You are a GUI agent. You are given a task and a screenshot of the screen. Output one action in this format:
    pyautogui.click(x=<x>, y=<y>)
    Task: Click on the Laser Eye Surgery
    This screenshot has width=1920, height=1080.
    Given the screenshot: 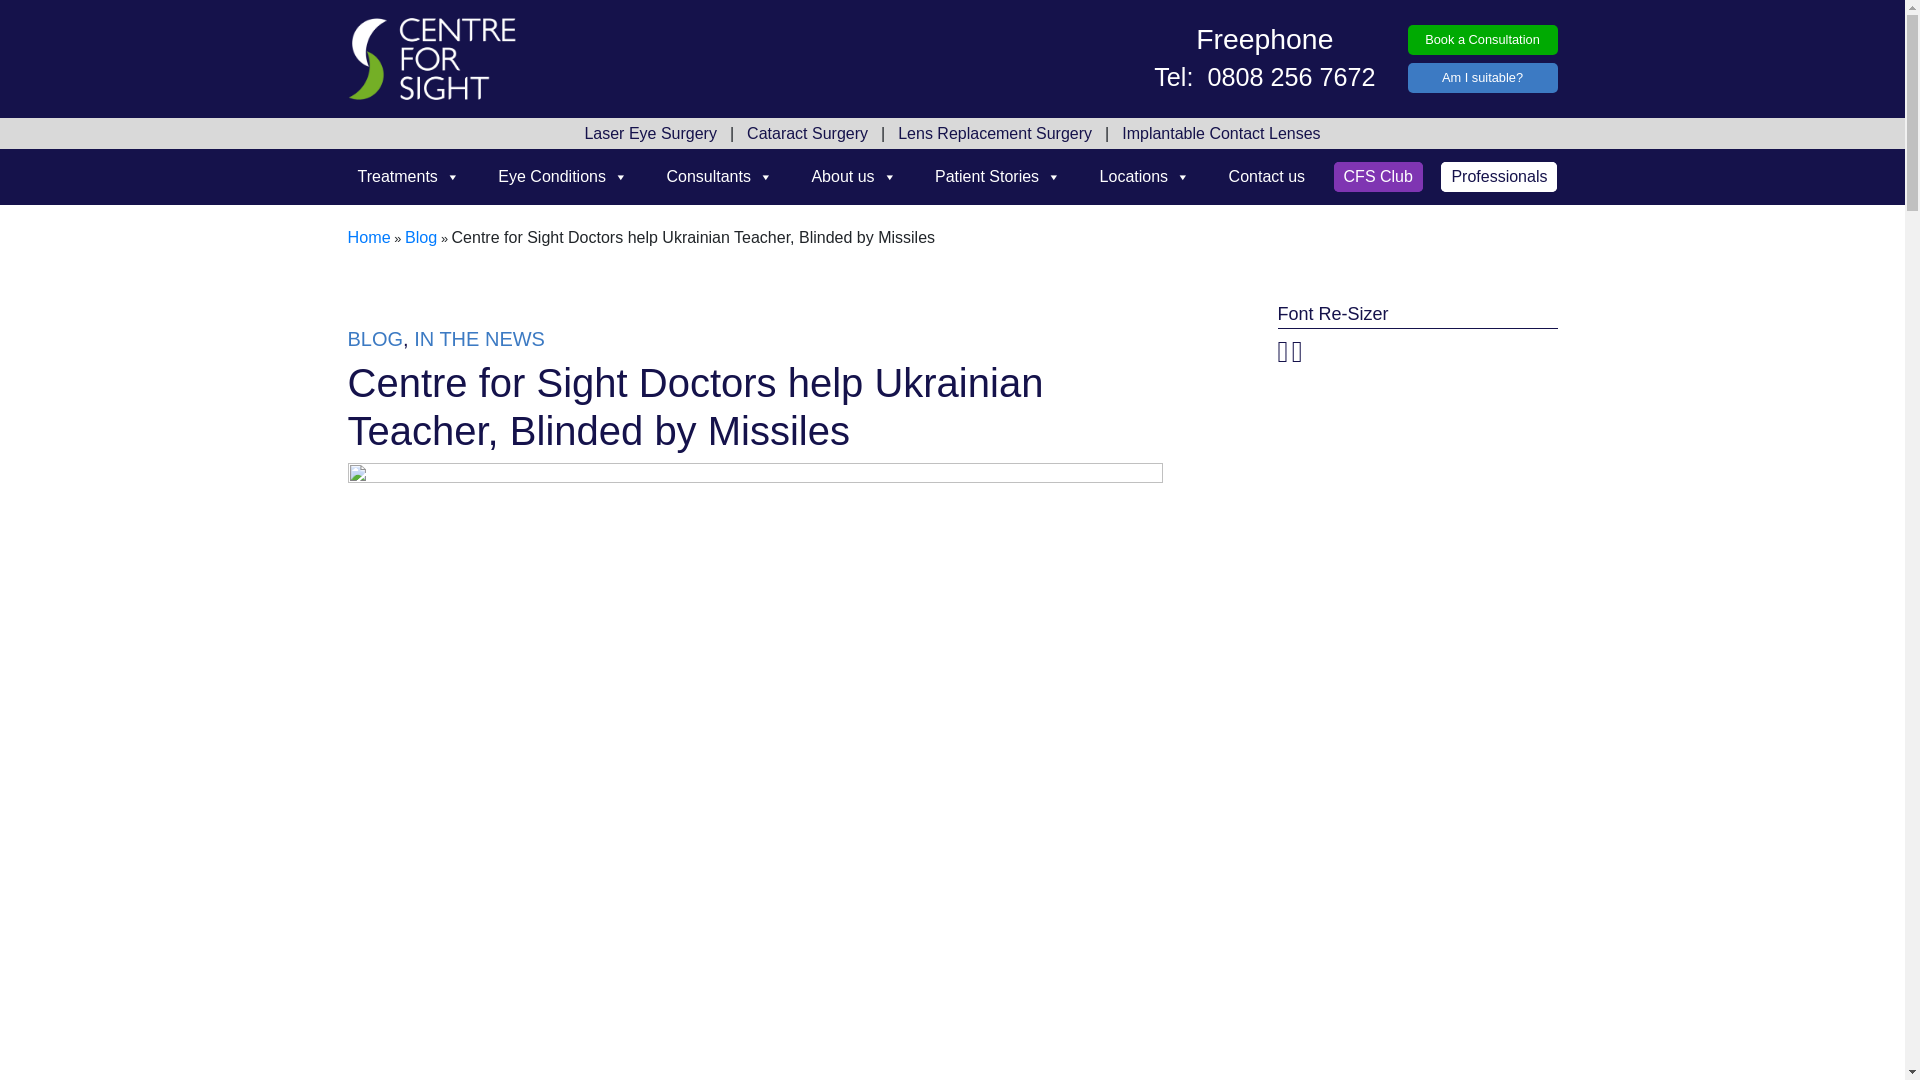 What is the action you would take?
    pyautogui.click(x=650, y=134)
    